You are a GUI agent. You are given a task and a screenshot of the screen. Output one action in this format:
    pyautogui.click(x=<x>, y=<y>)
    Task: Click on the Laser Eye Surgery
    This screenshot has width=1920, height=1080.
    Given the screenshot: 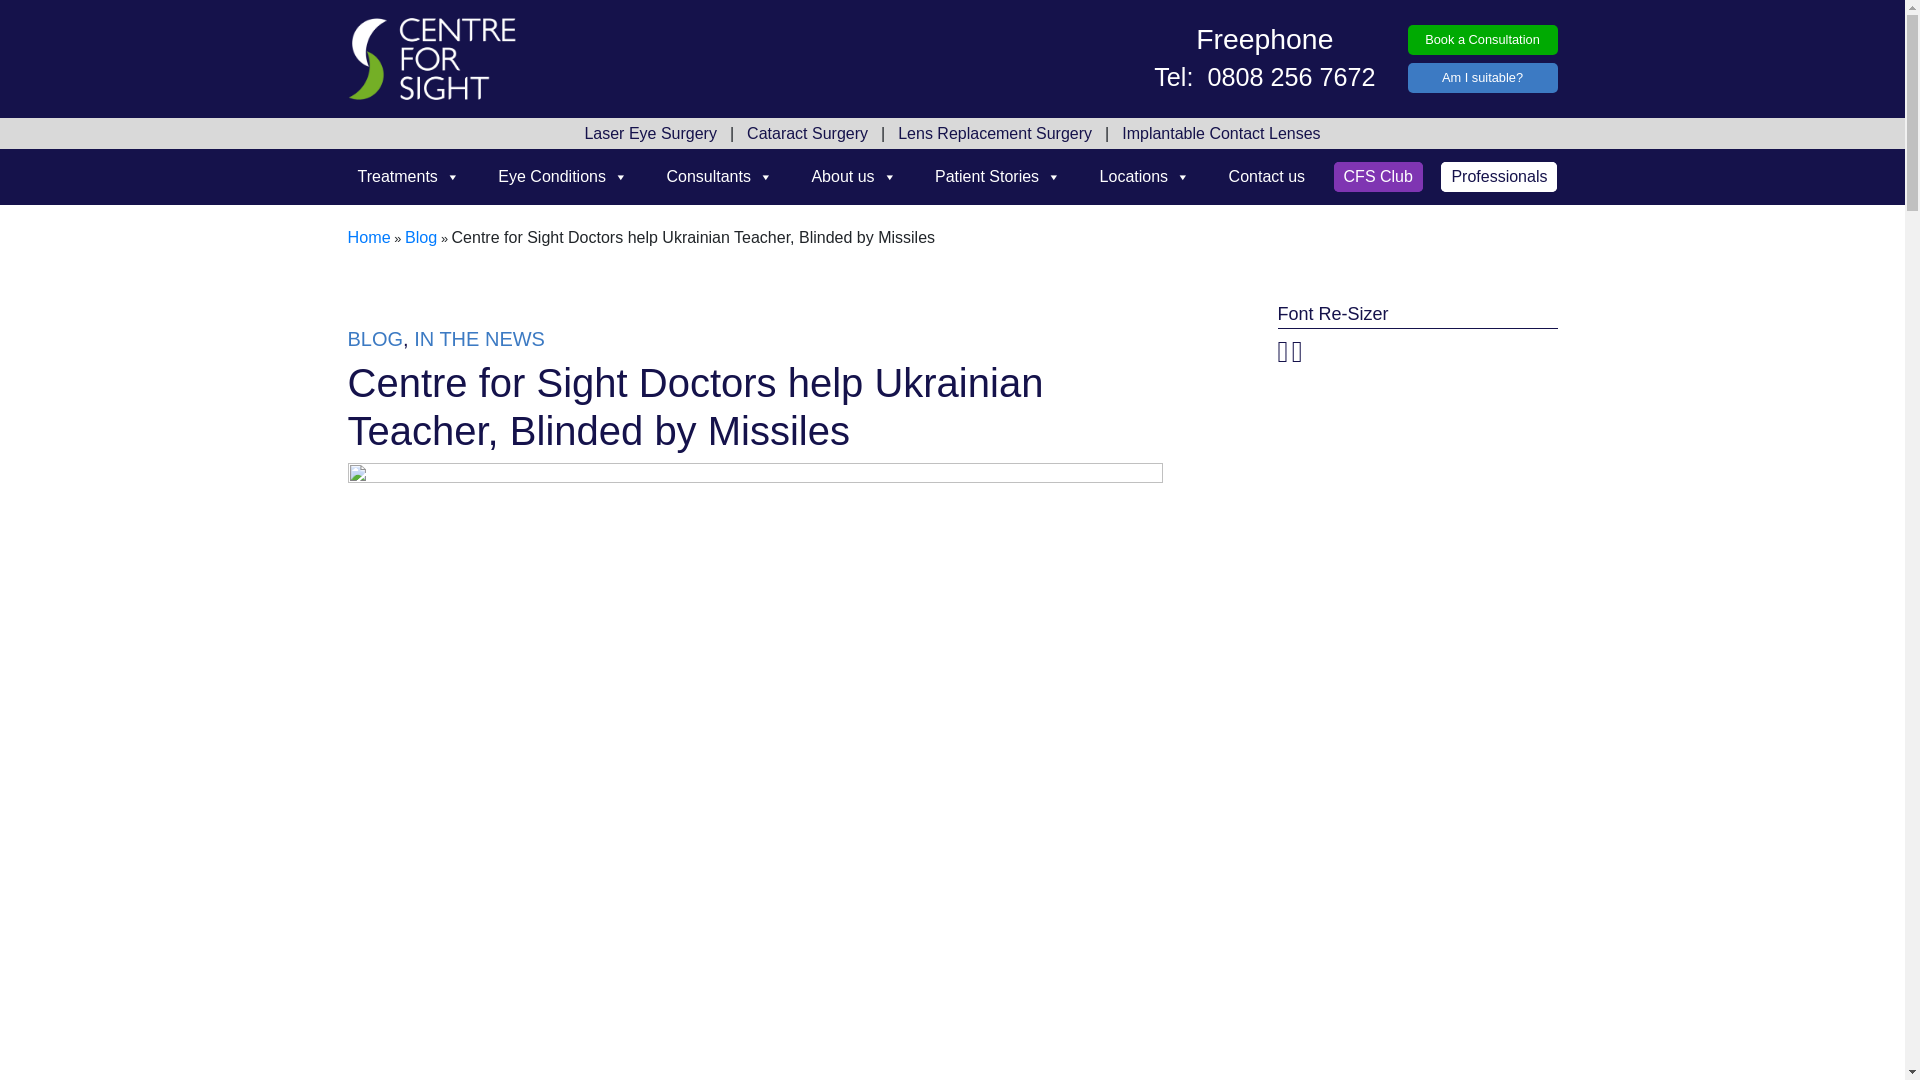 What is the action you would take?
    pyautogui.click(x=650, y=134)
    